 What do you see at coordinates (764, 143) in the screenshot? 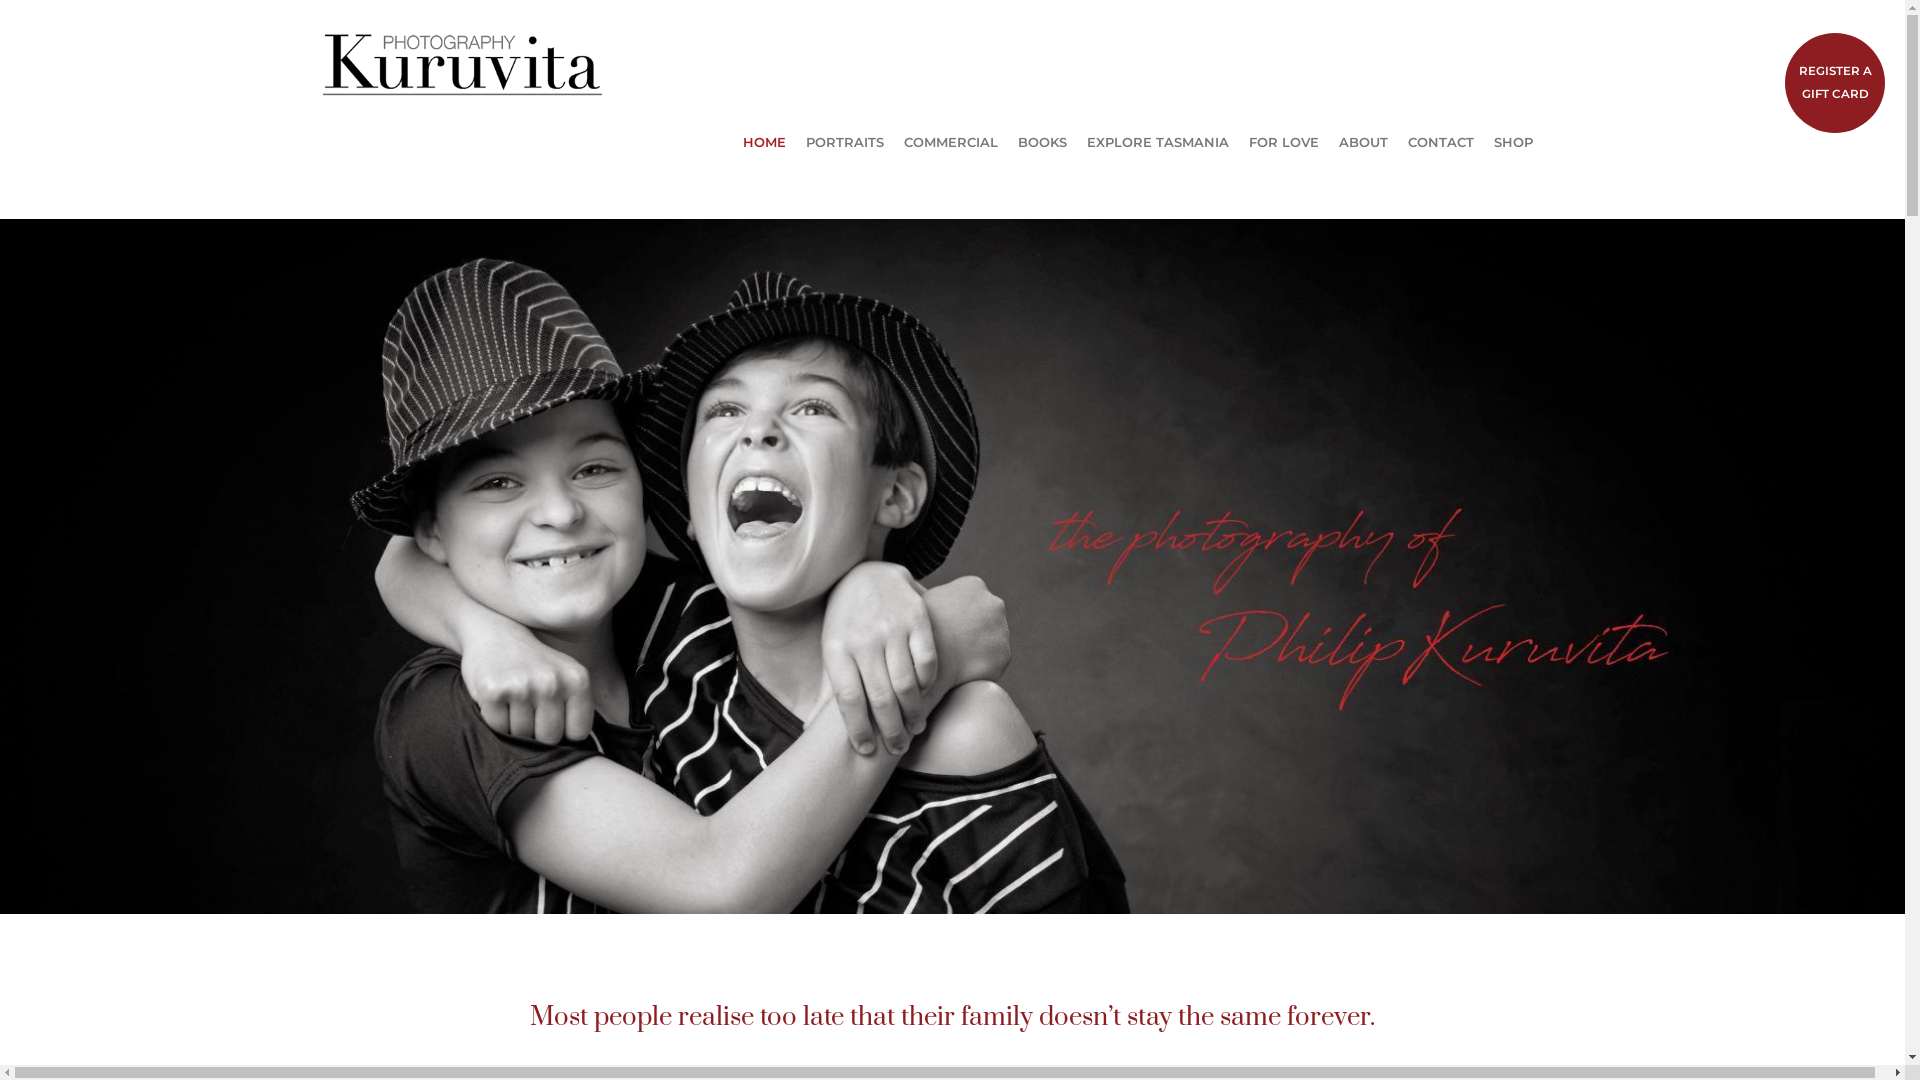
I see `HOME` at bounding box center [764, 143].